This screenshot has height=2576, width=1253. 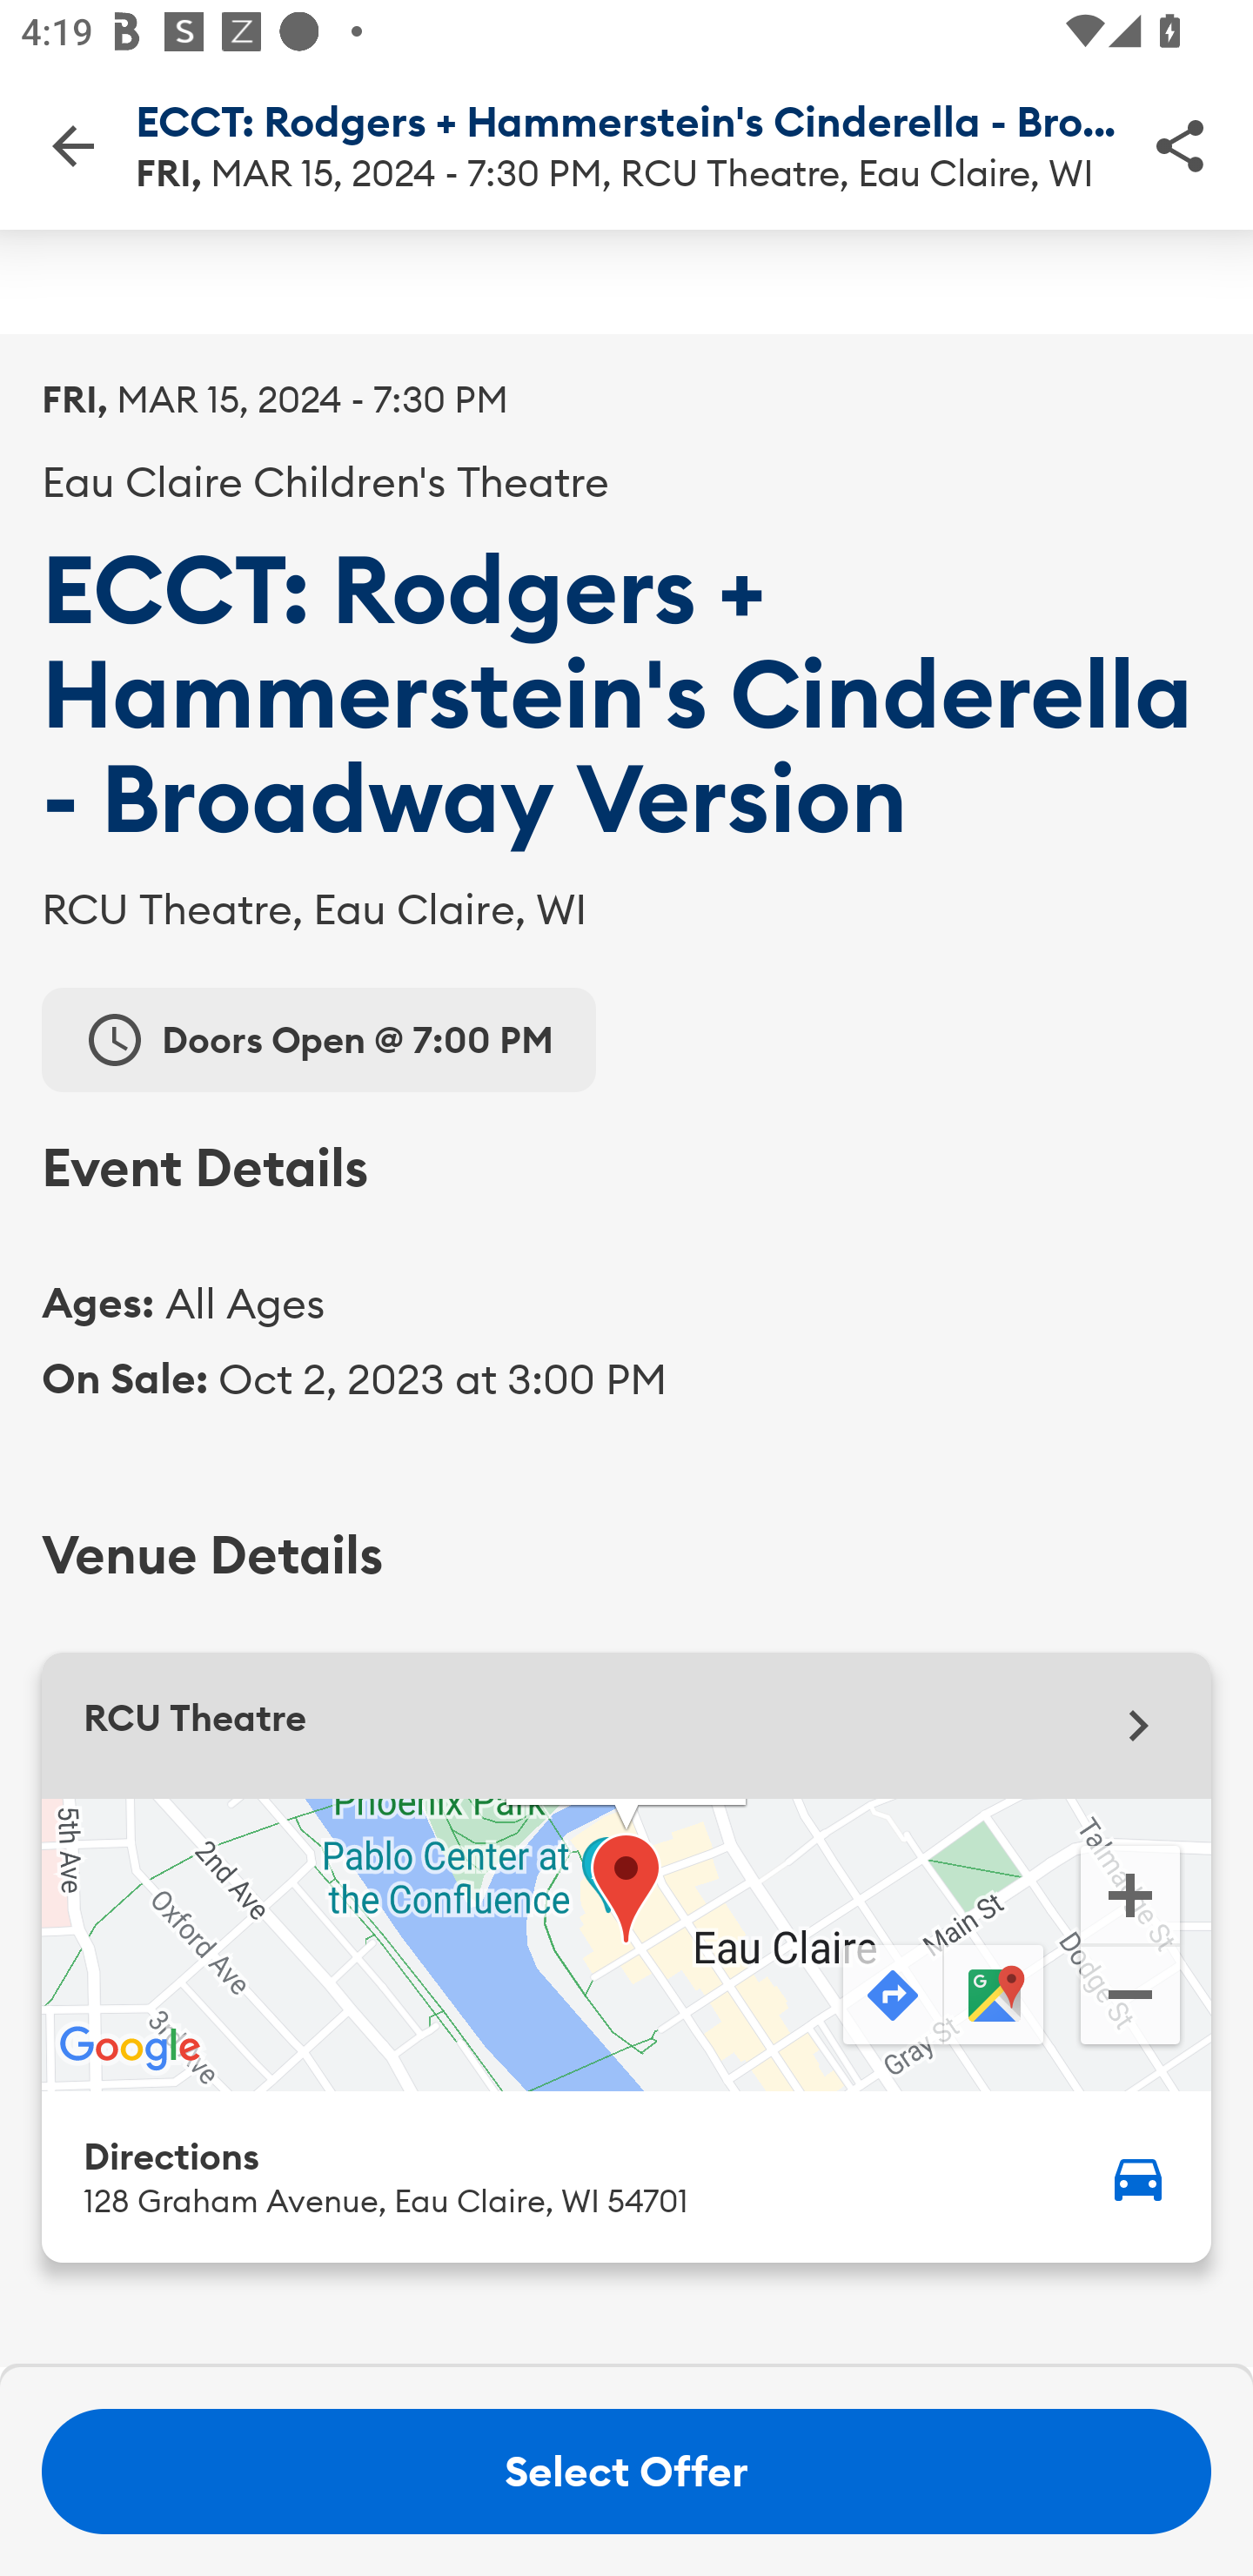 I want to click on Get directions, so click(x=889, y=1996).